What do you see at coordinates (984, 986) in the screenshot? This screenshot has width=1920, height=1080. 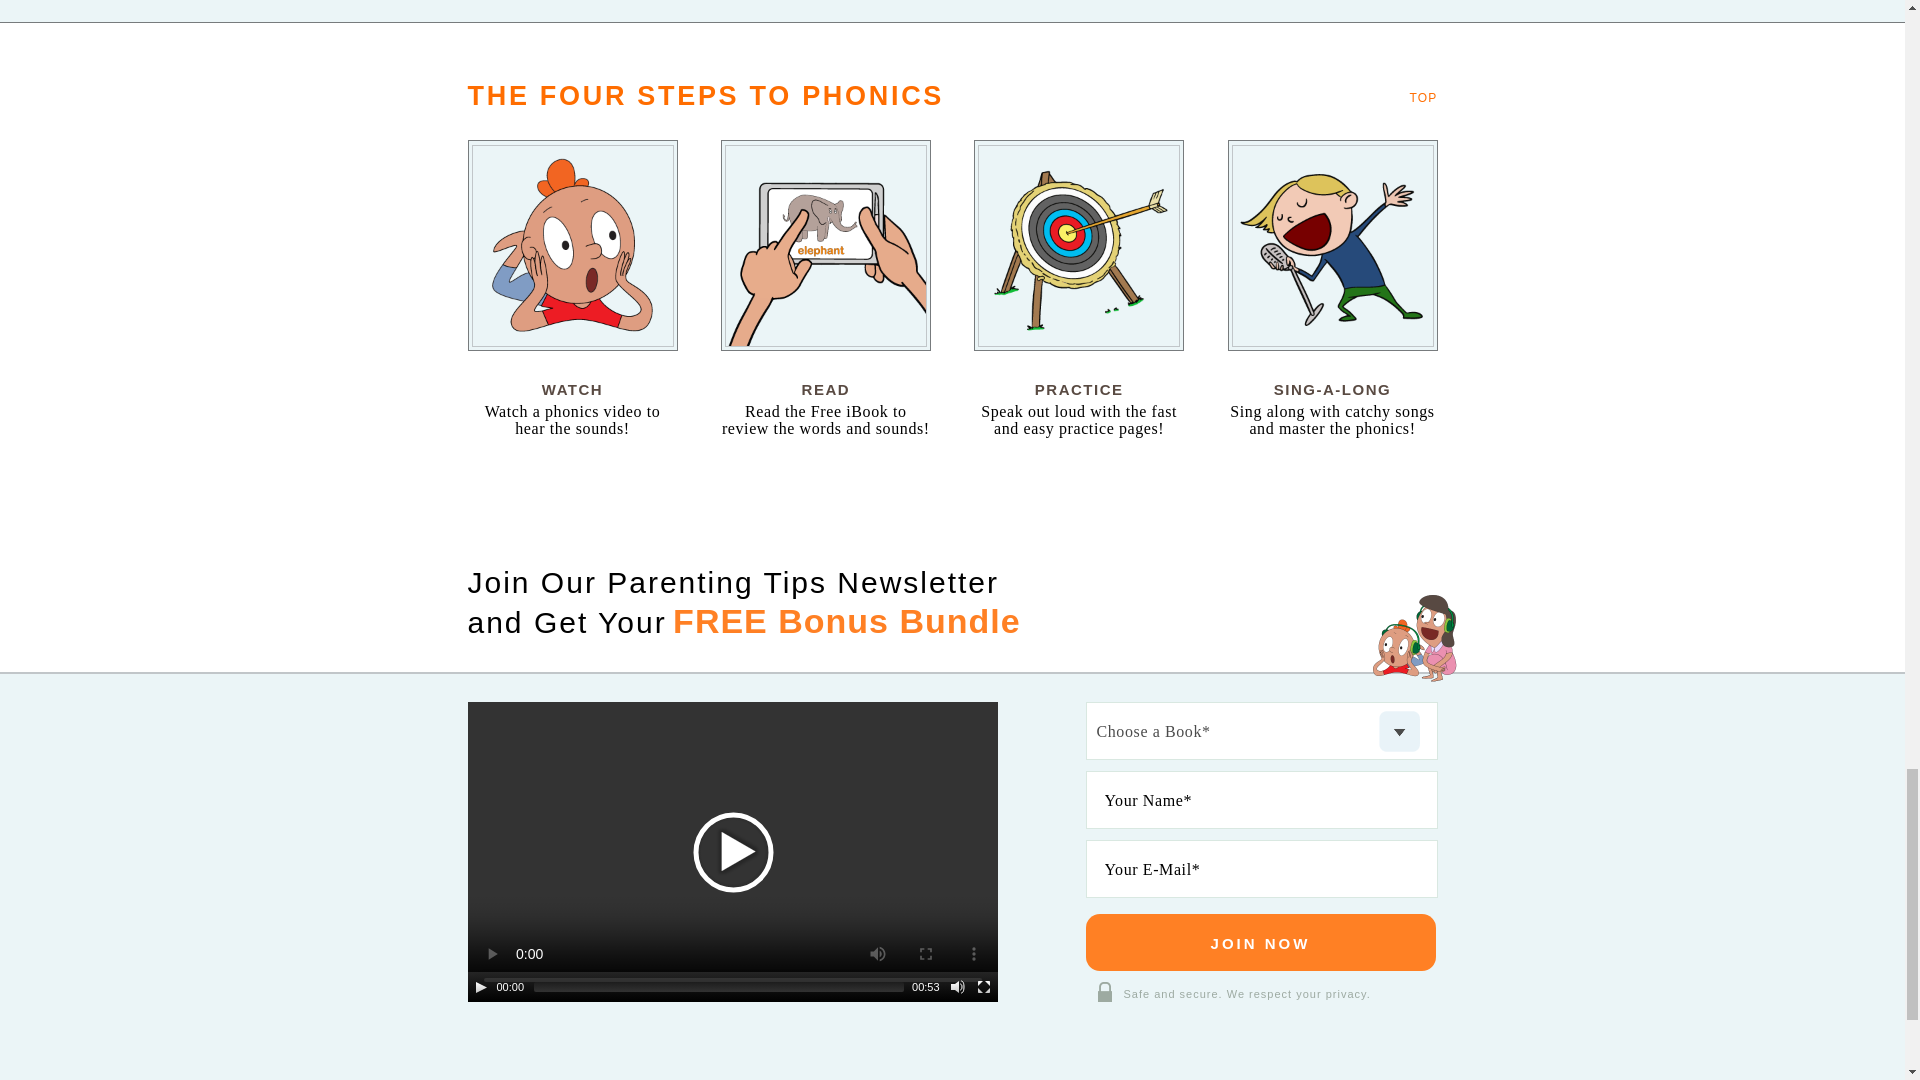 I see `Fullscreen` at bounding box center [984, 986].